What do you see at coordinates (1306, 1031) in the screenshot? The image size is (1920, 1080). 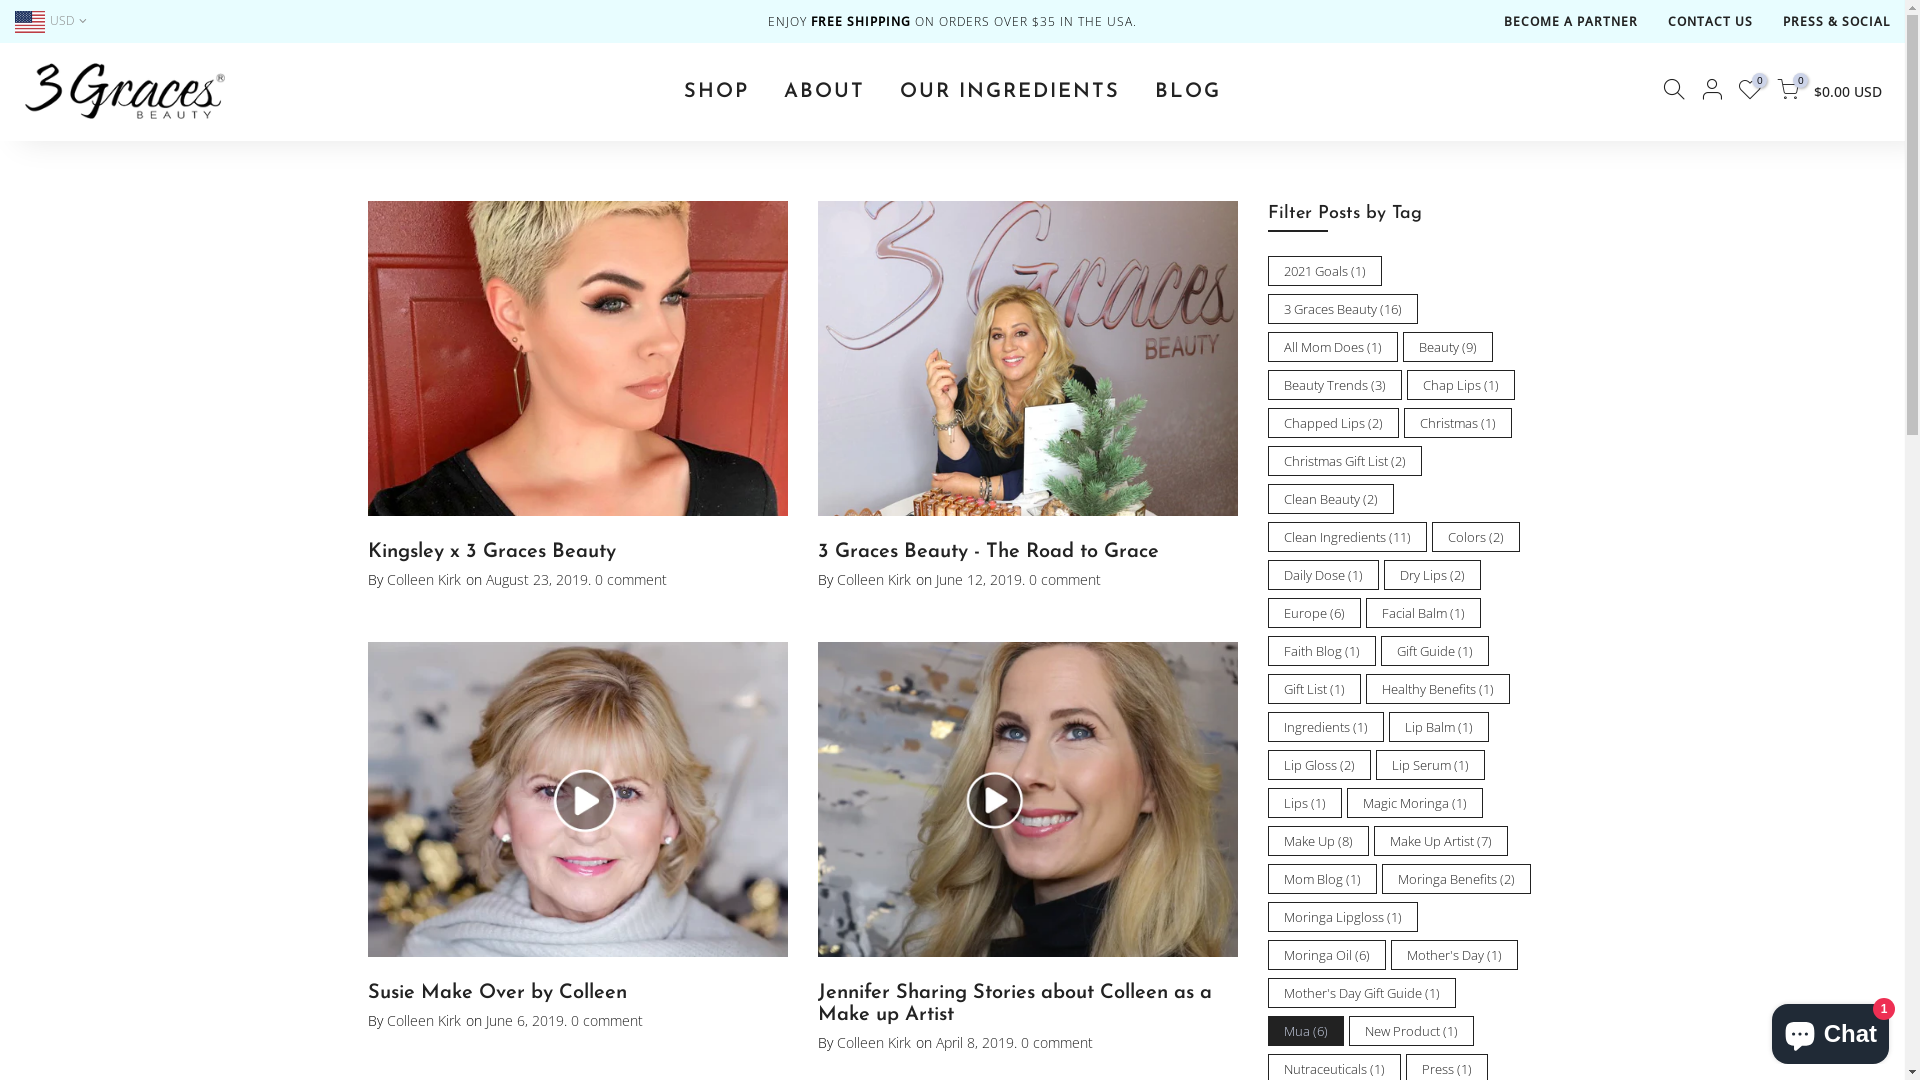 I see `Mua (6)` at bounding box center [1306, 1031].